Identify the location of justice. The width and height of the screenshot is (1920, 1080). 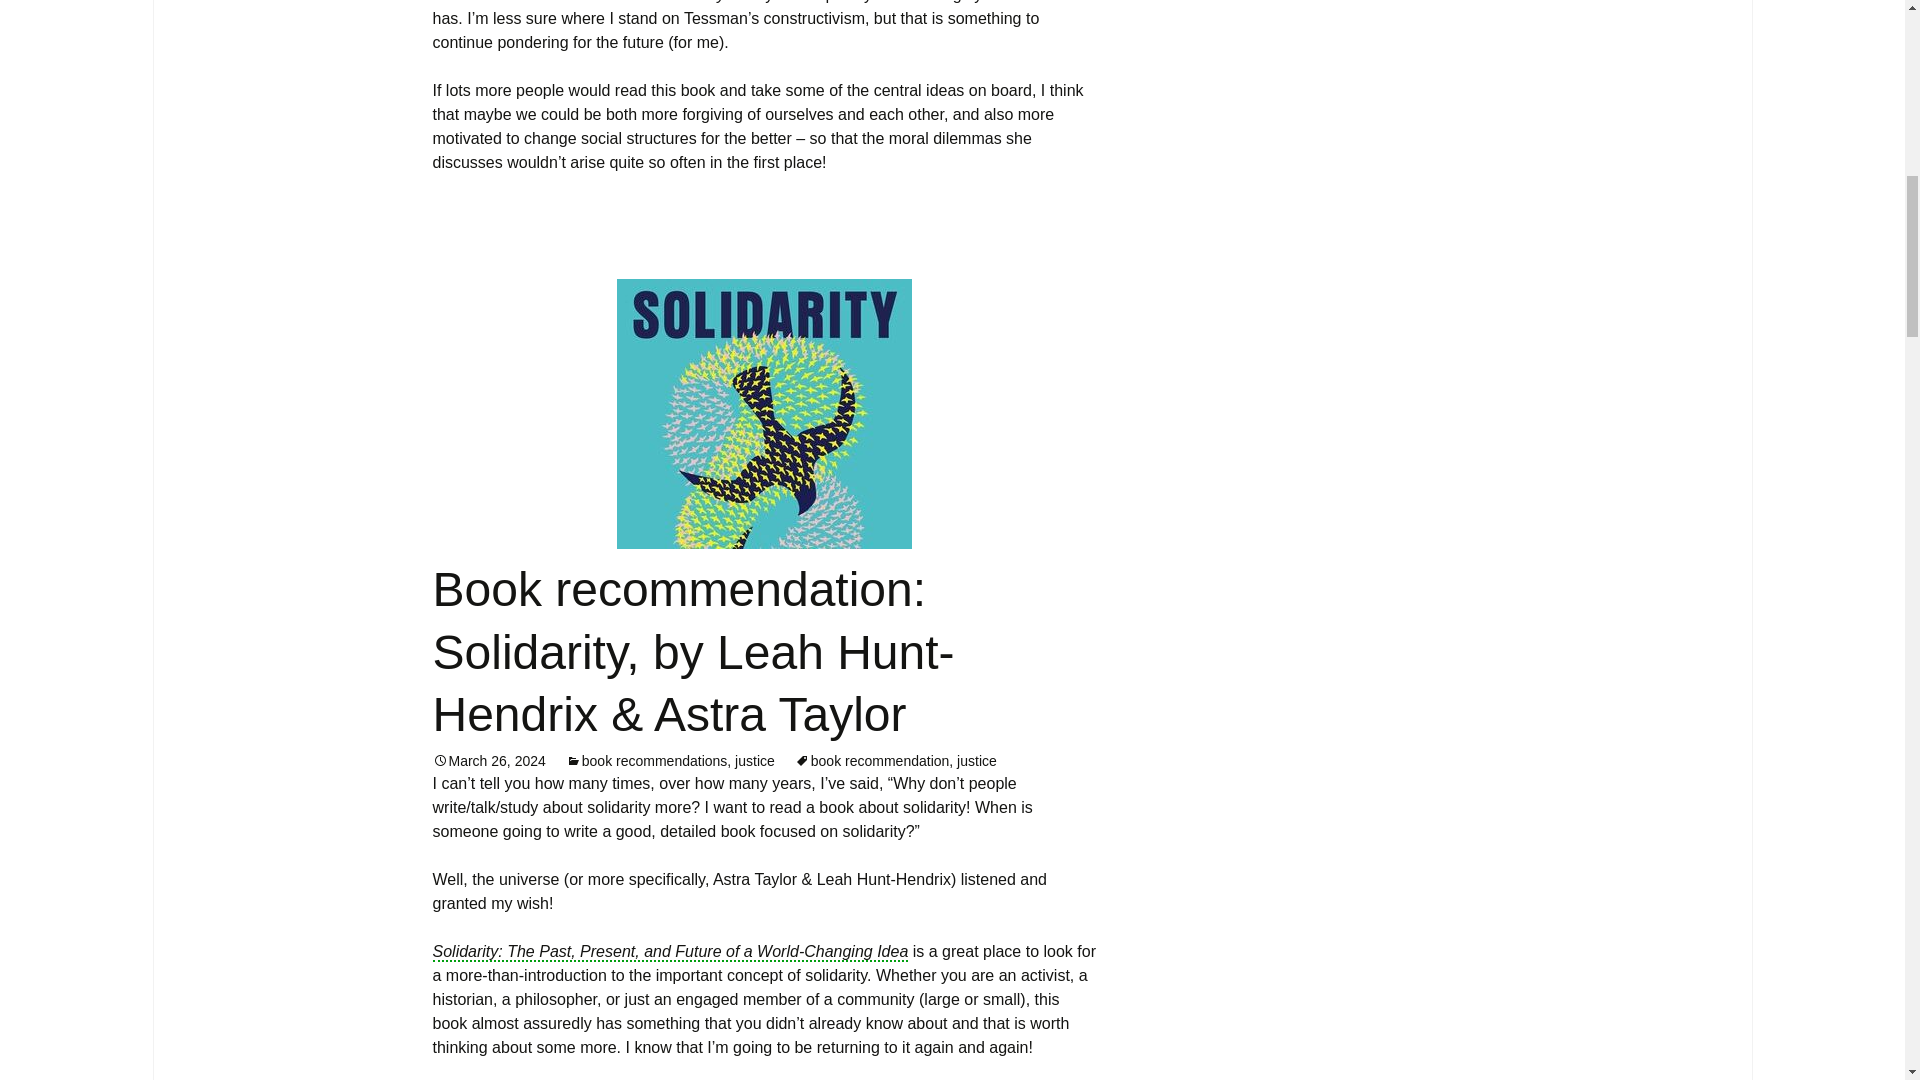
(976, 760).